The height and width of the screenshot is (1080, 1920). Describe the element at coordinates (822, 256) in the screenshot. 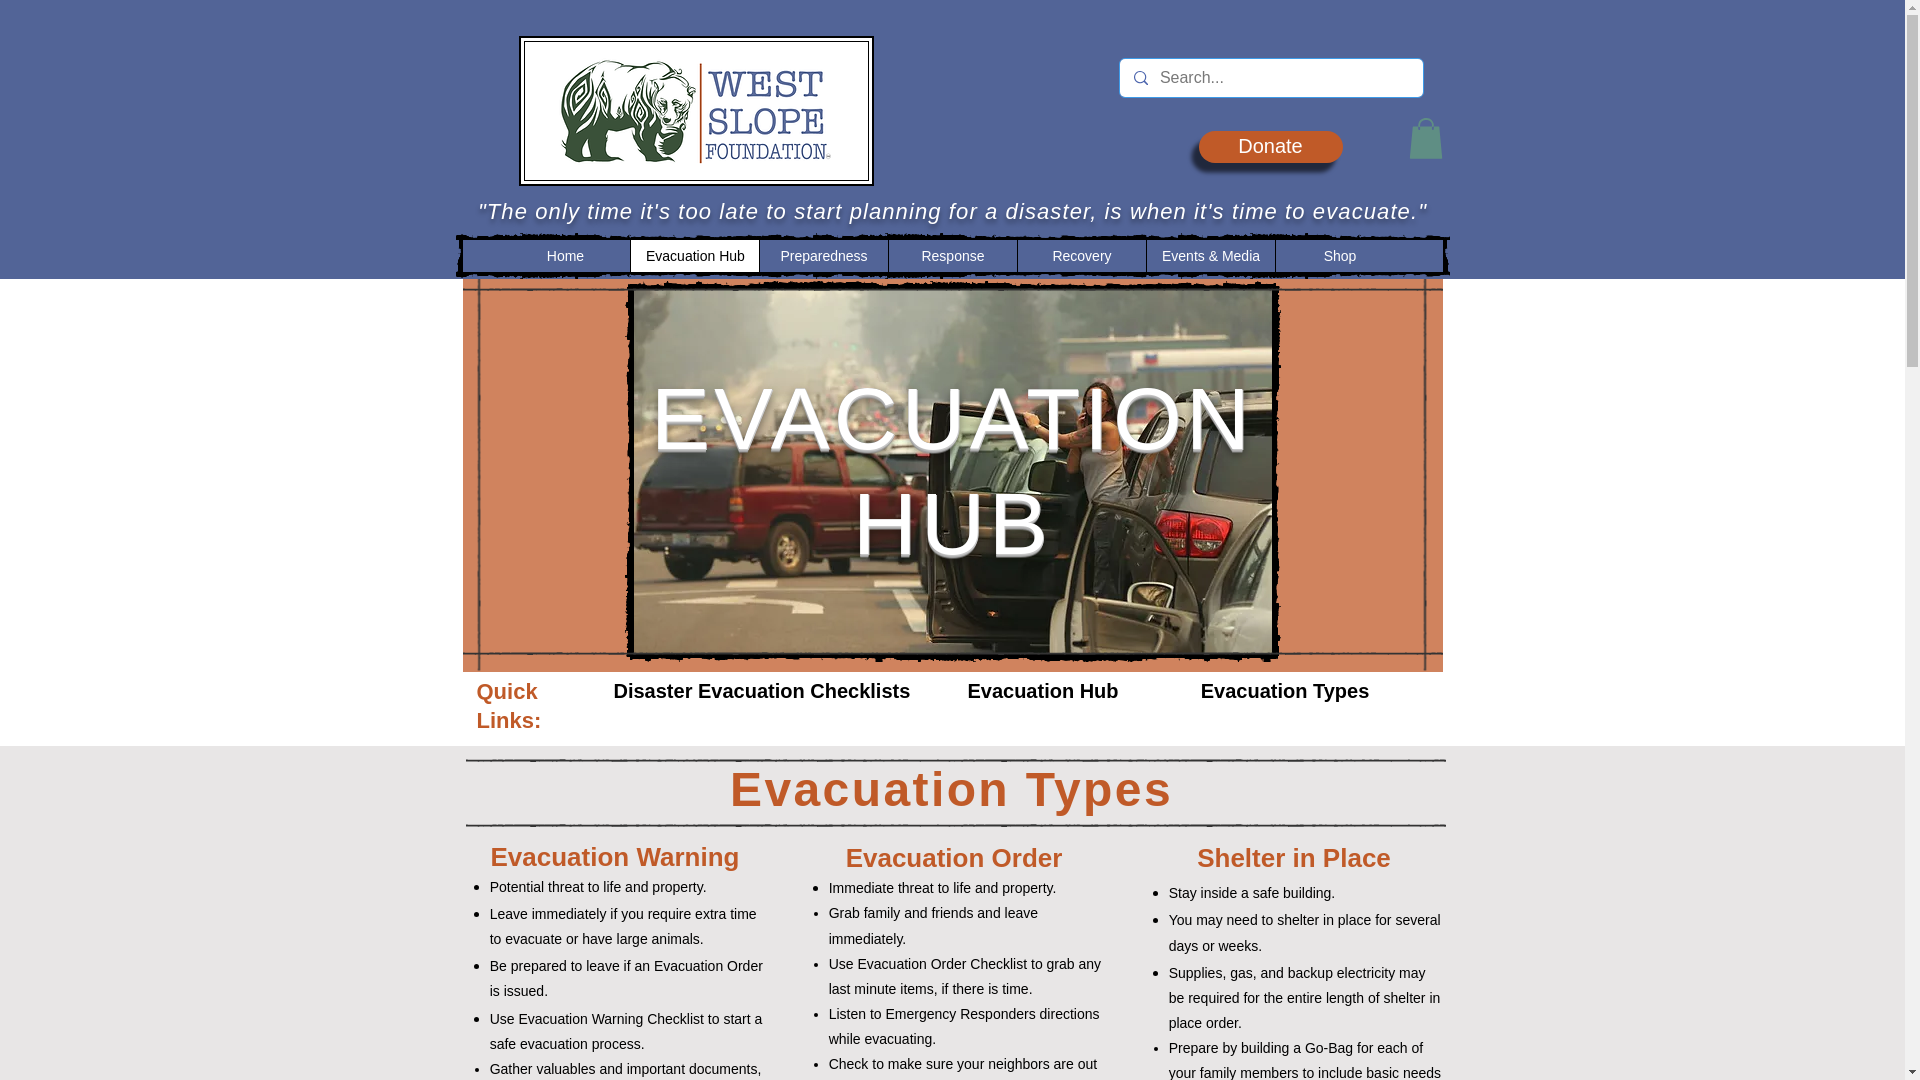

I see `Preparedness` at that location.